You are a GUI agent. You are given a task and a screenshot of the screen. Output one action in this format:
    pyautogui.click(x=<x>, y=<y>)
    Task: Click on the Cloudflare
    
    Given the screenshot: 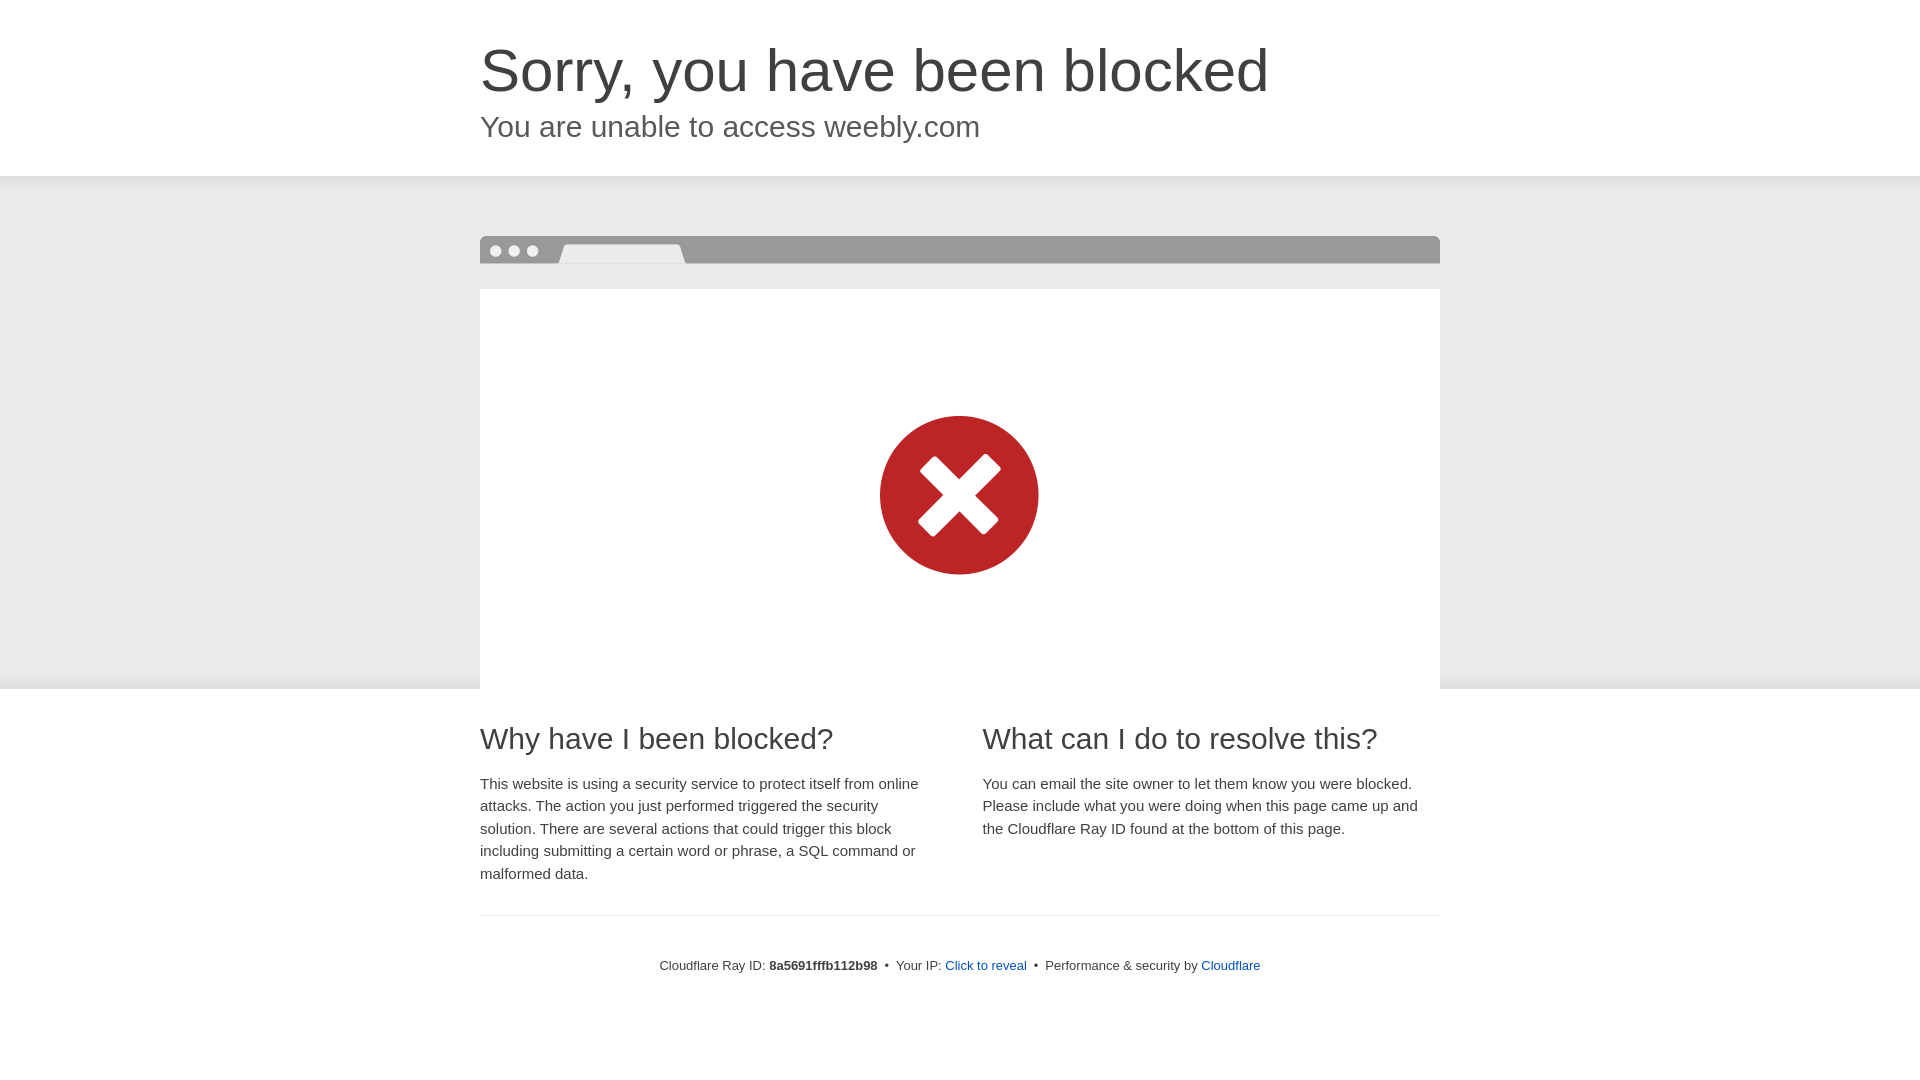 What is the action you would take?
    pyautogui.click(x=1230, y=965)
    